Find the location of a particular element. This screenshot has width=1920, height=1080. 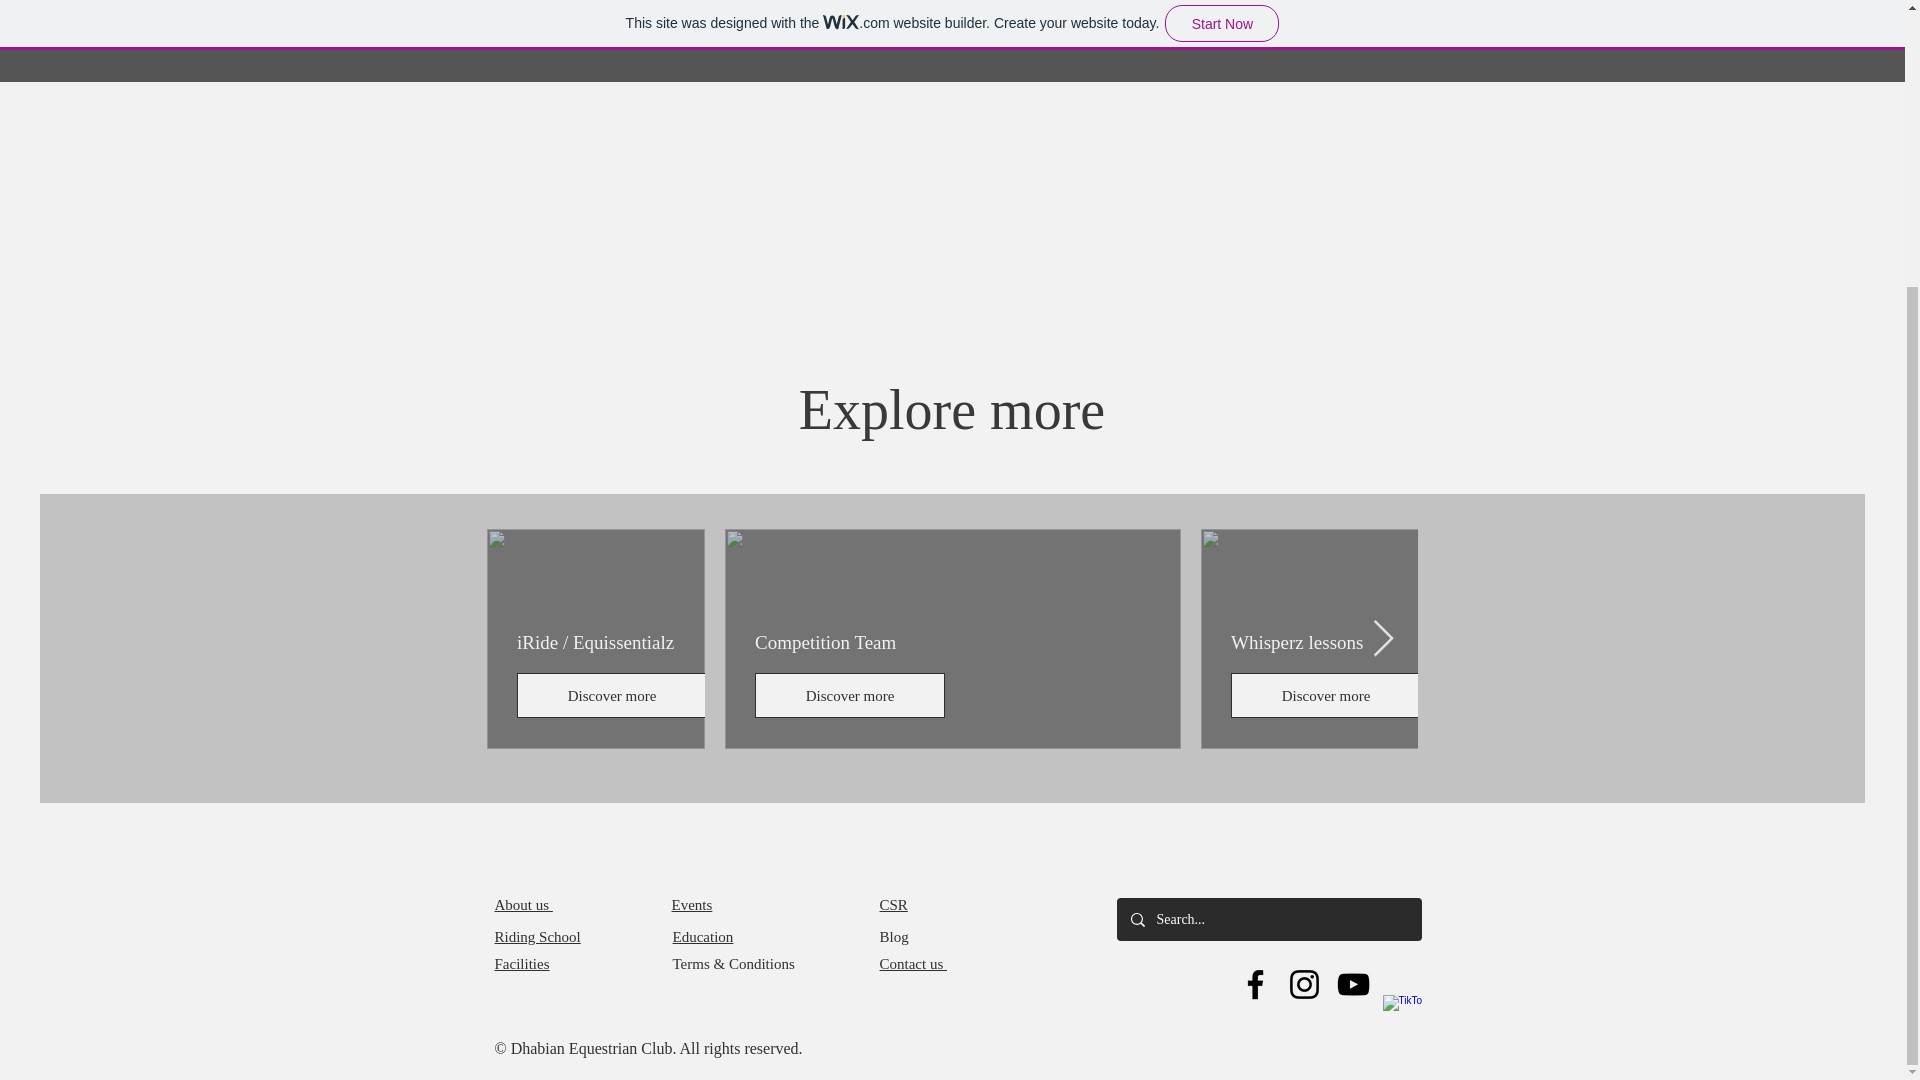

Discover more is located at coordinates (849, 695).